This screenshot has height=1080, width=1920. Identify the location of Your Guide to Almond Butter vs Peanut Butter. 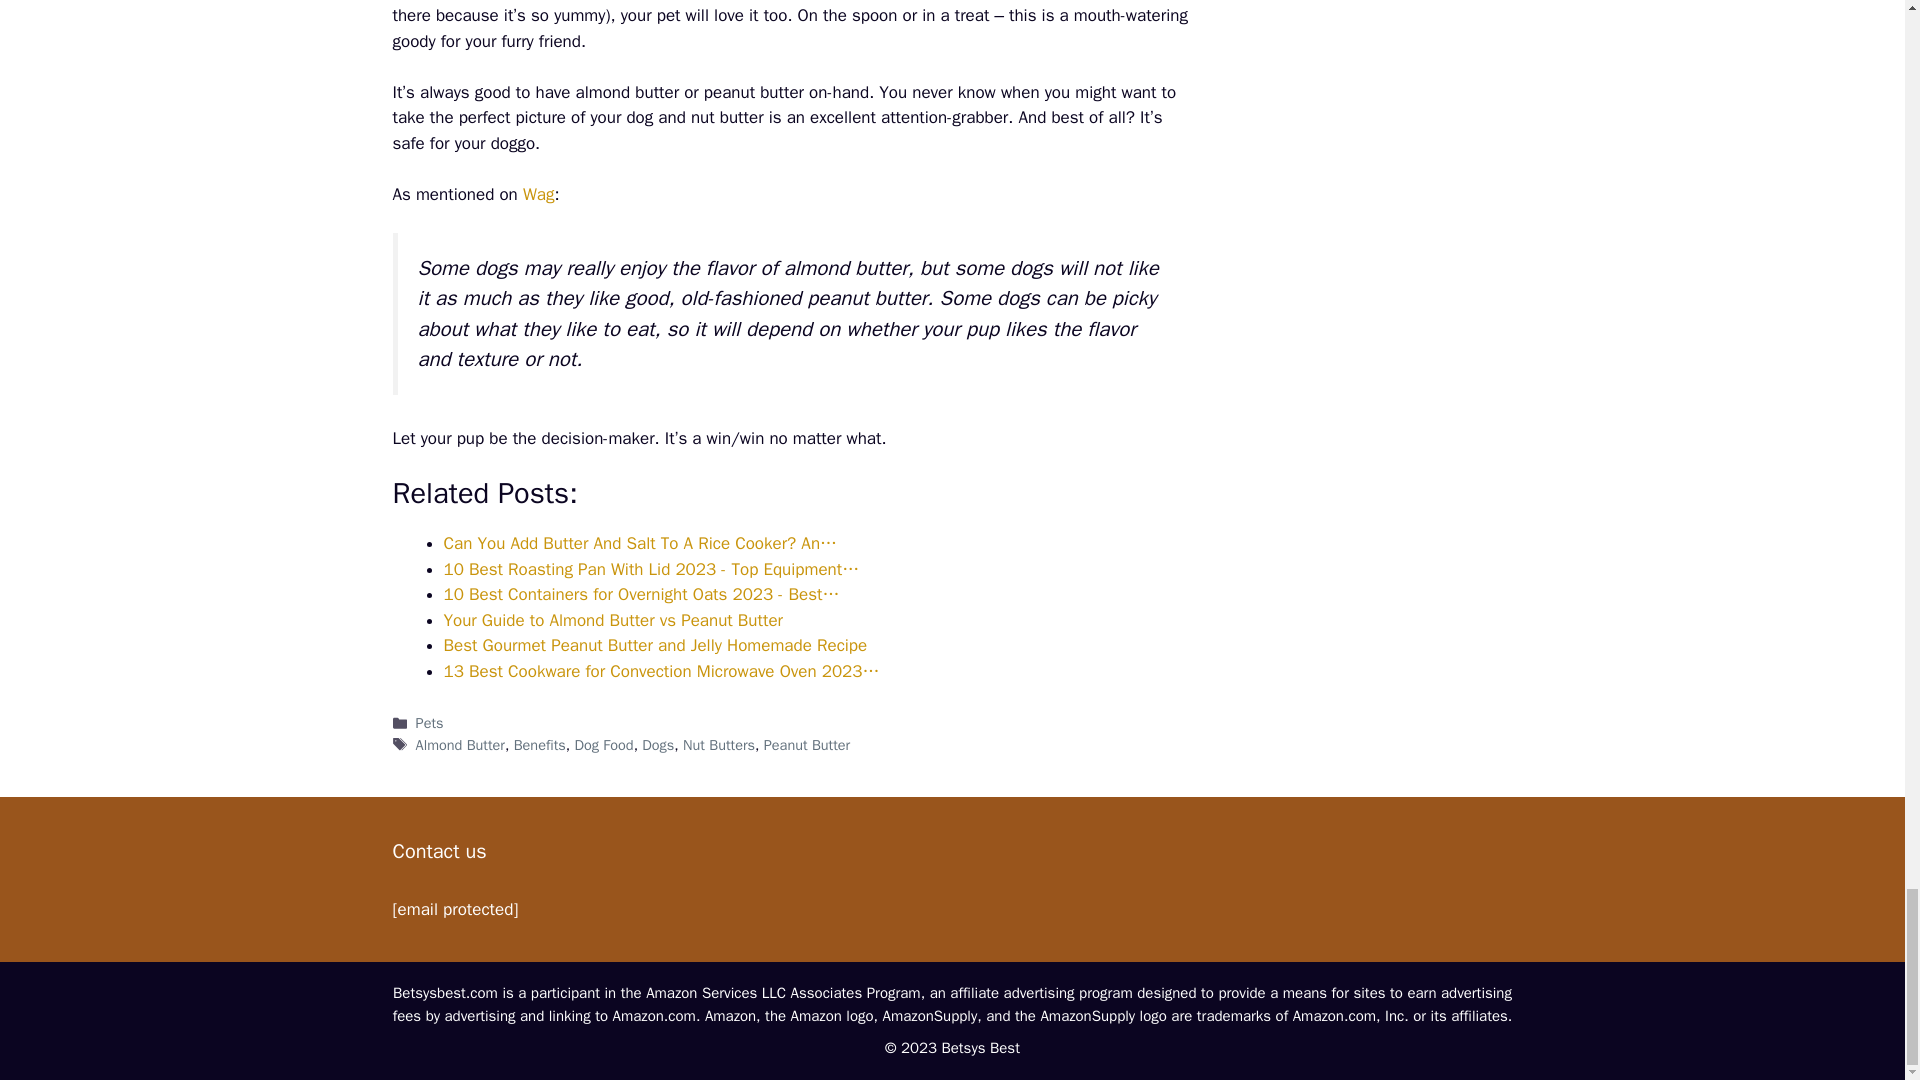
(613, 620).